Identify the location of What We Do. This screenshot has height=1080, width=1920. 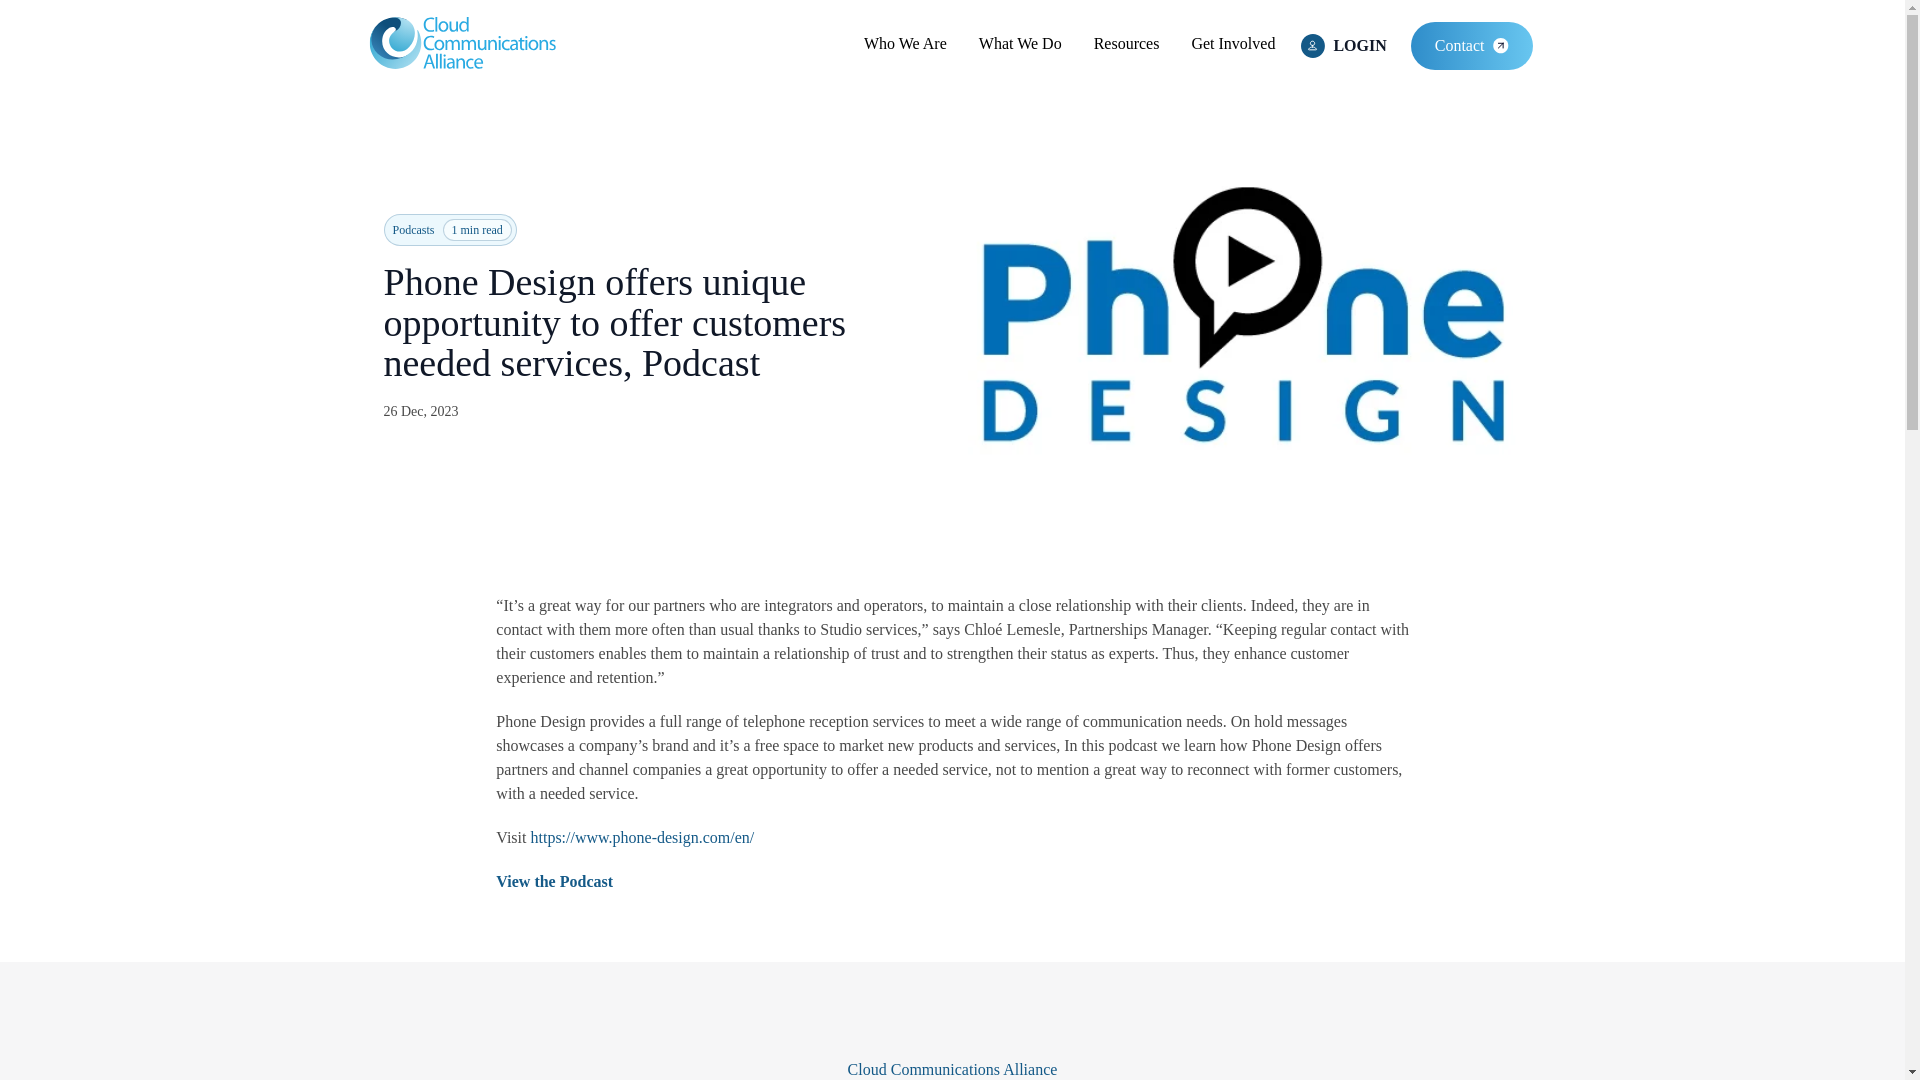
(1020, 43).